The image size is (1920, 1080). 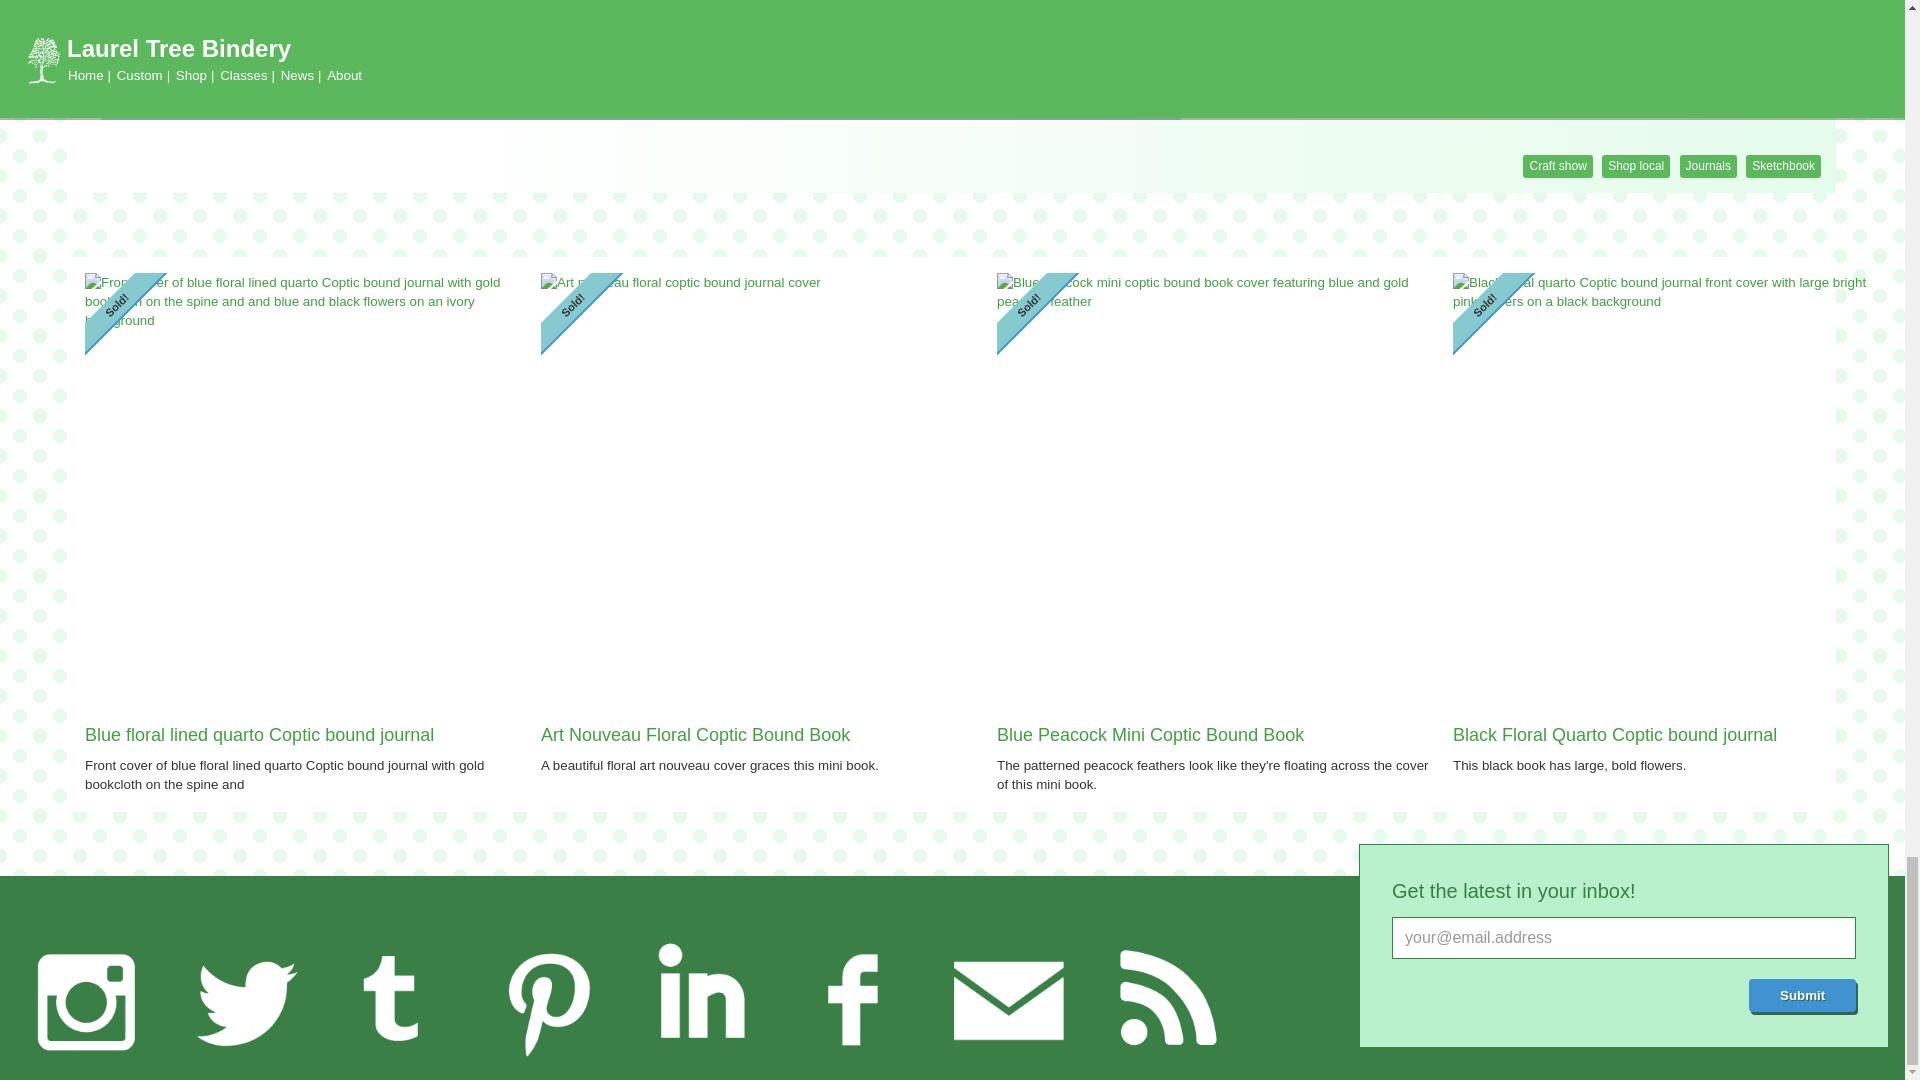 What do you see at coordinates (1556, 166) in the screenshot?
I see `Craft show` at bounding box center [1556, 166].